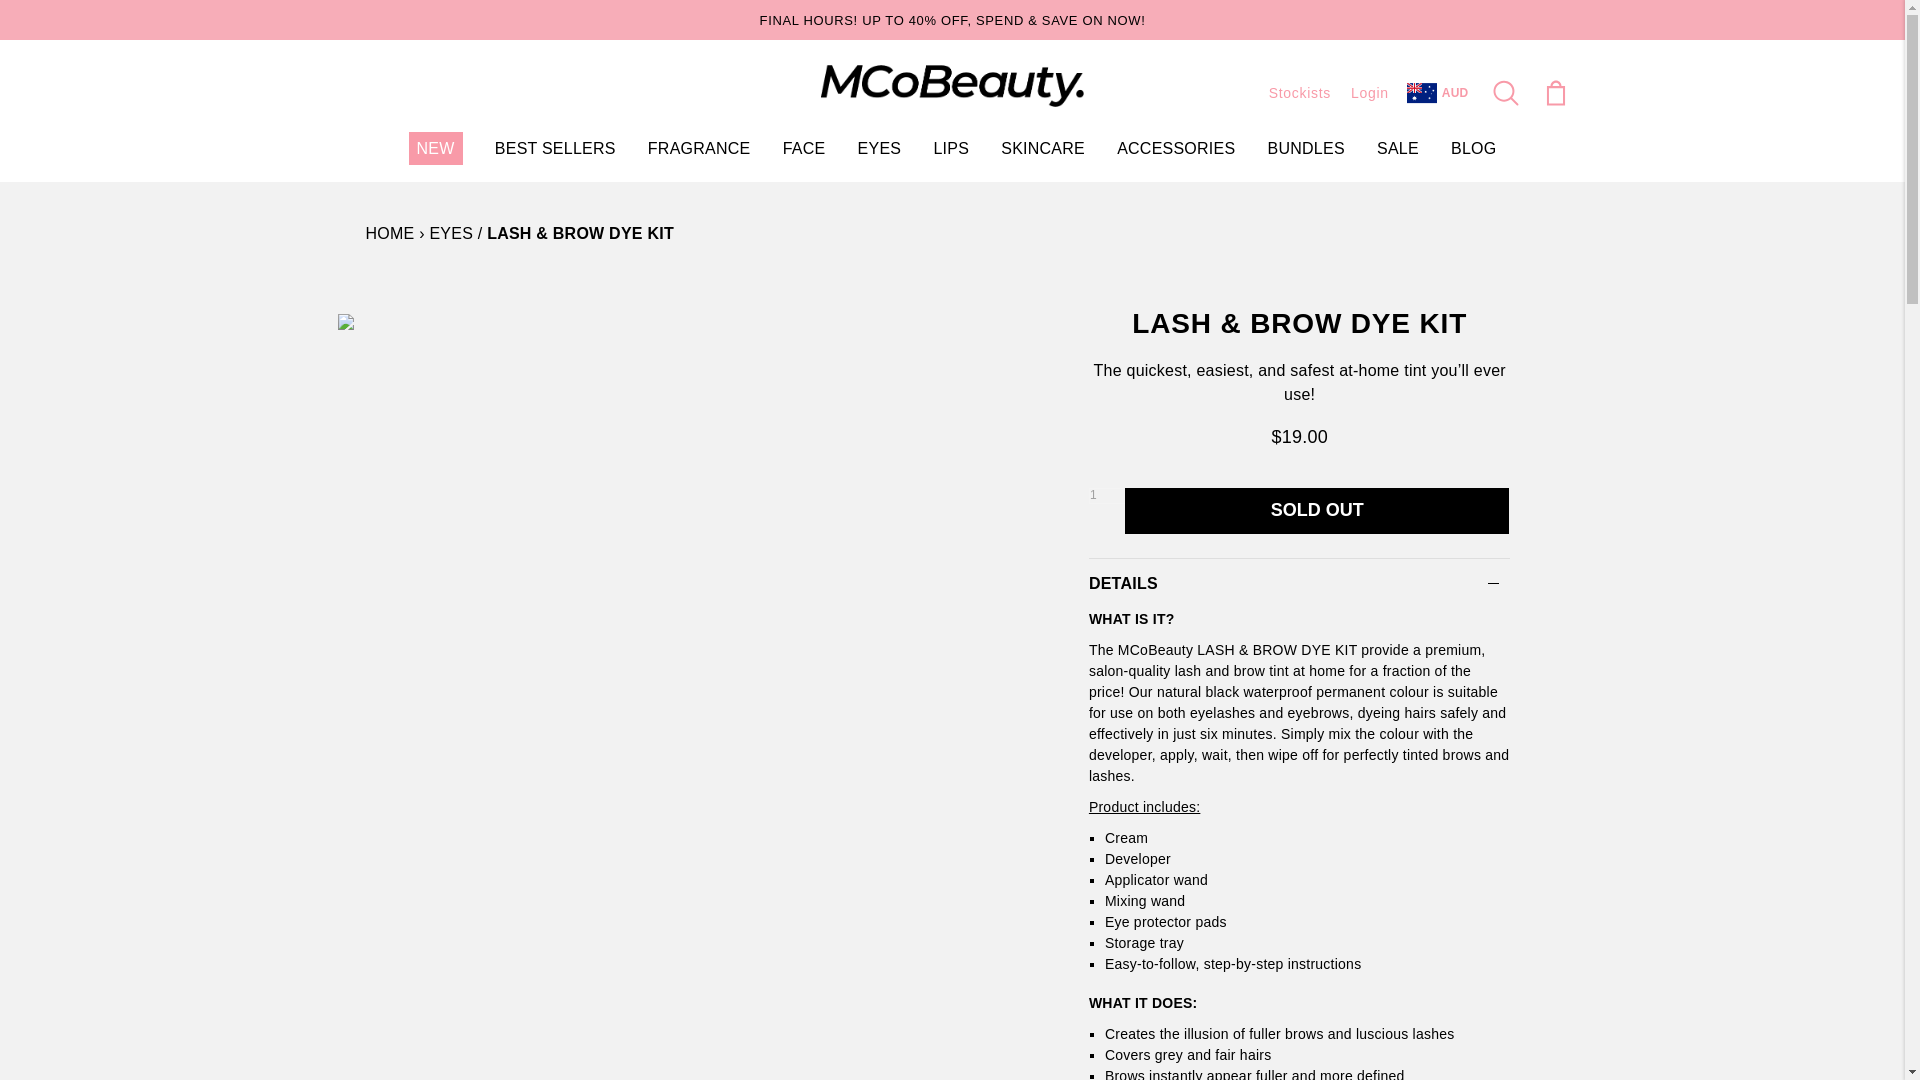 The width and height of the screenshot is (1920, 1080). What do you see at coordinates (390, 232) in the screenshot?
I see `Home` at bounding box center [390, 232].